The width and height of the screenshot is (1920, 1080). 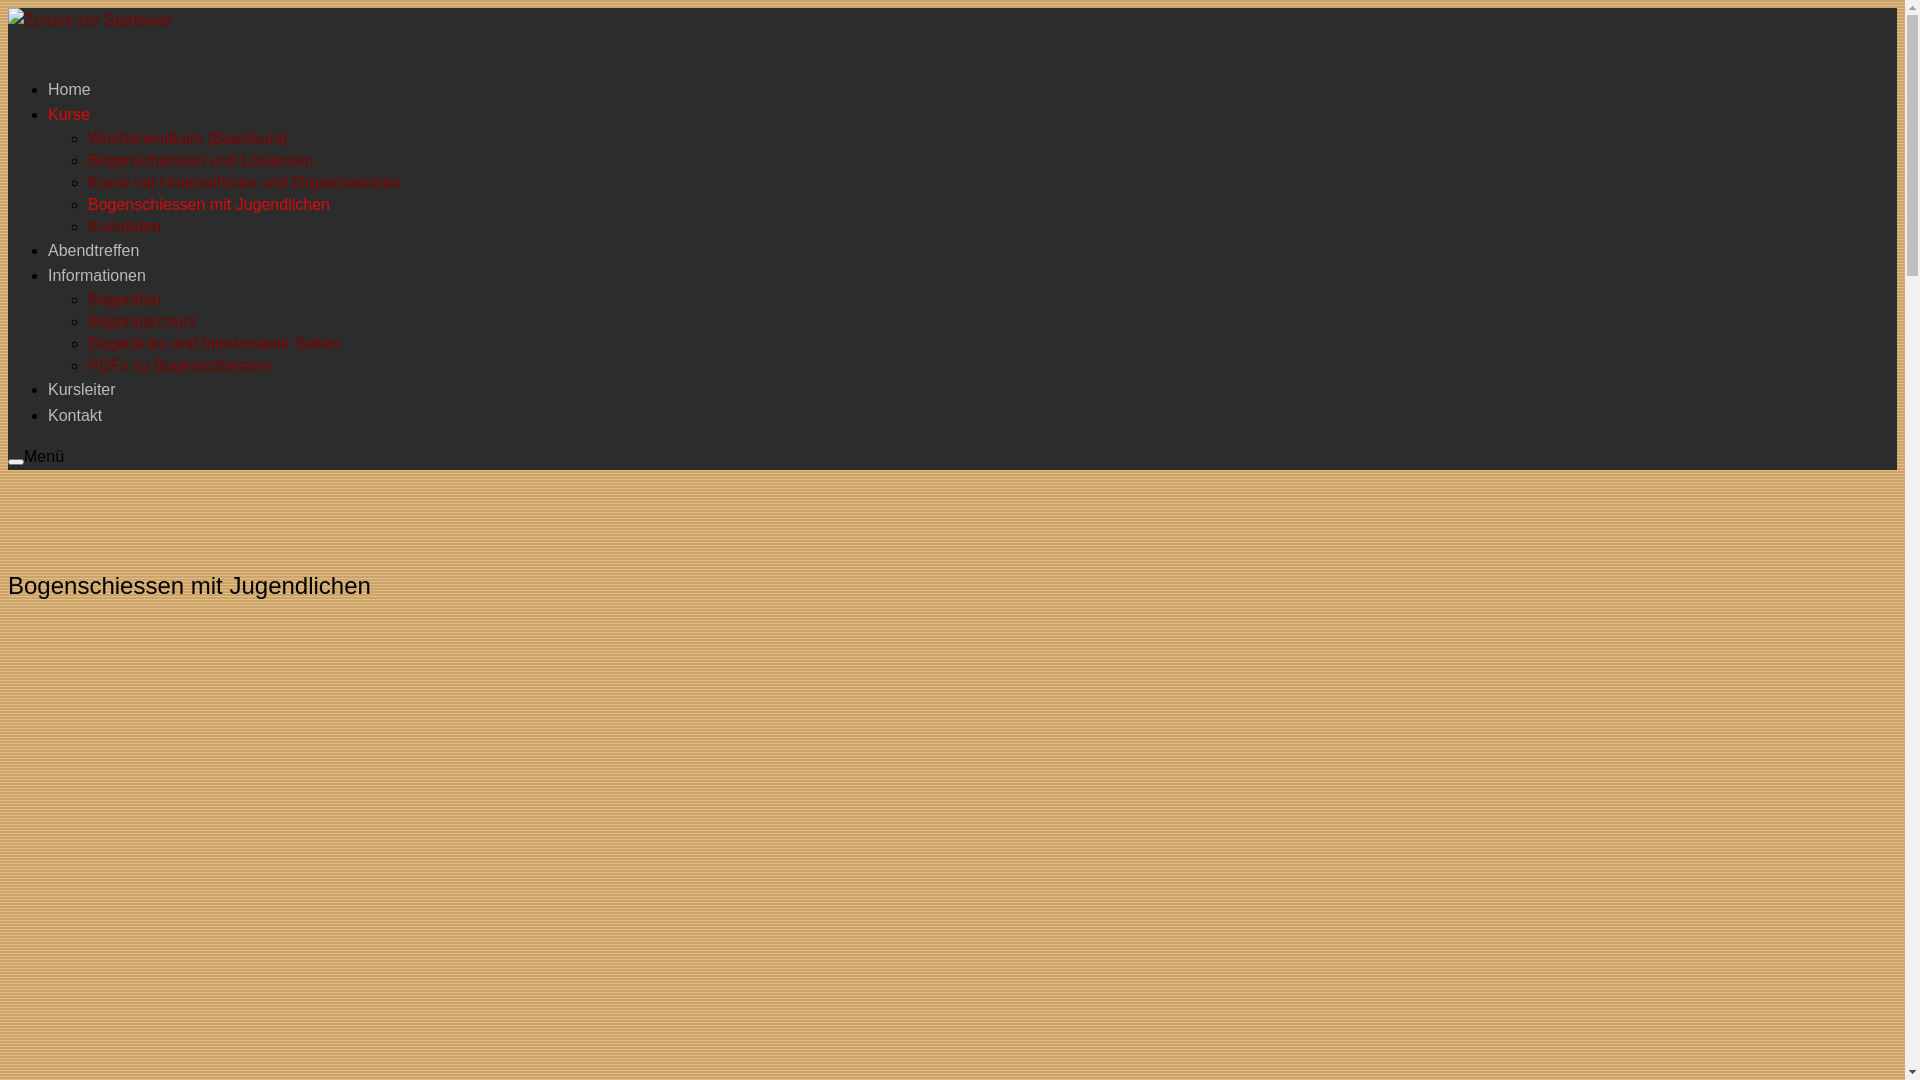 I want to click on Bogenbau, so click(x=124, y=300).